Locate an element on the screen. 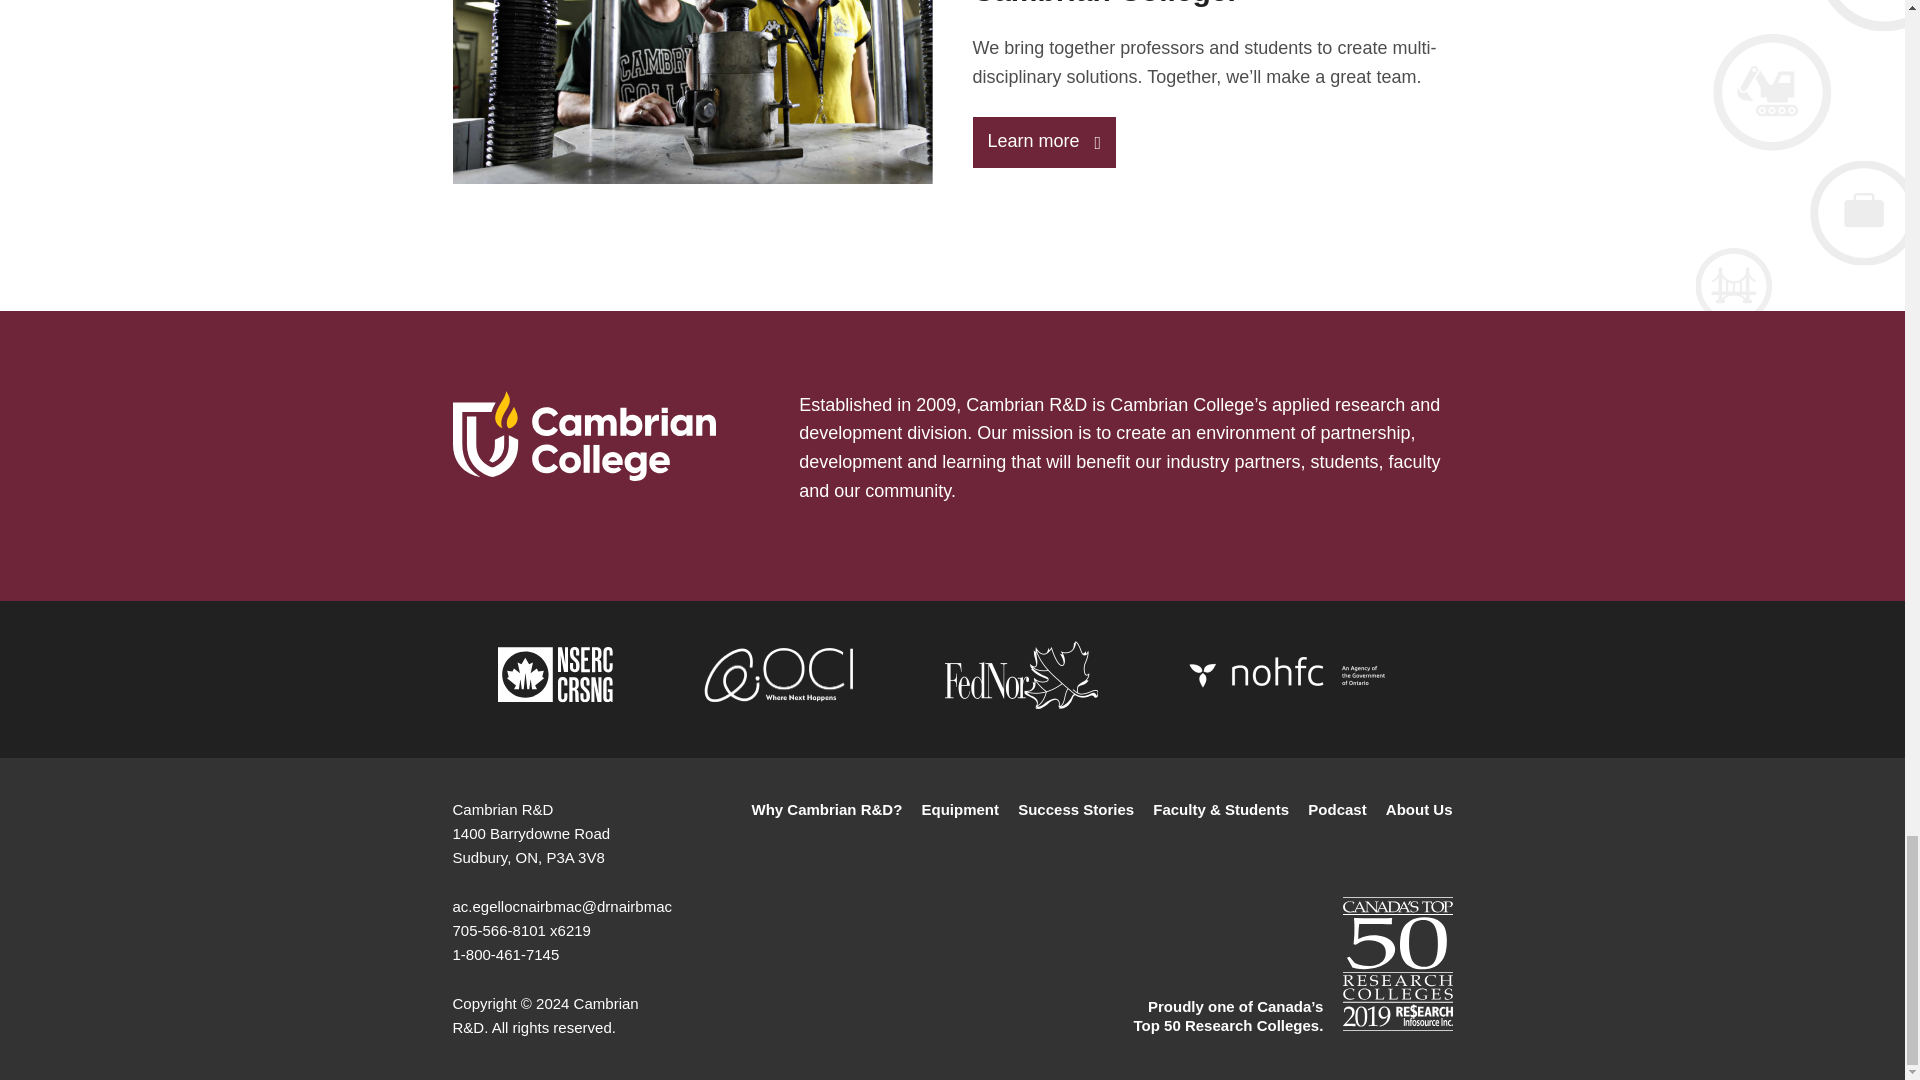  About Us is located at coordinates (1420, 810).